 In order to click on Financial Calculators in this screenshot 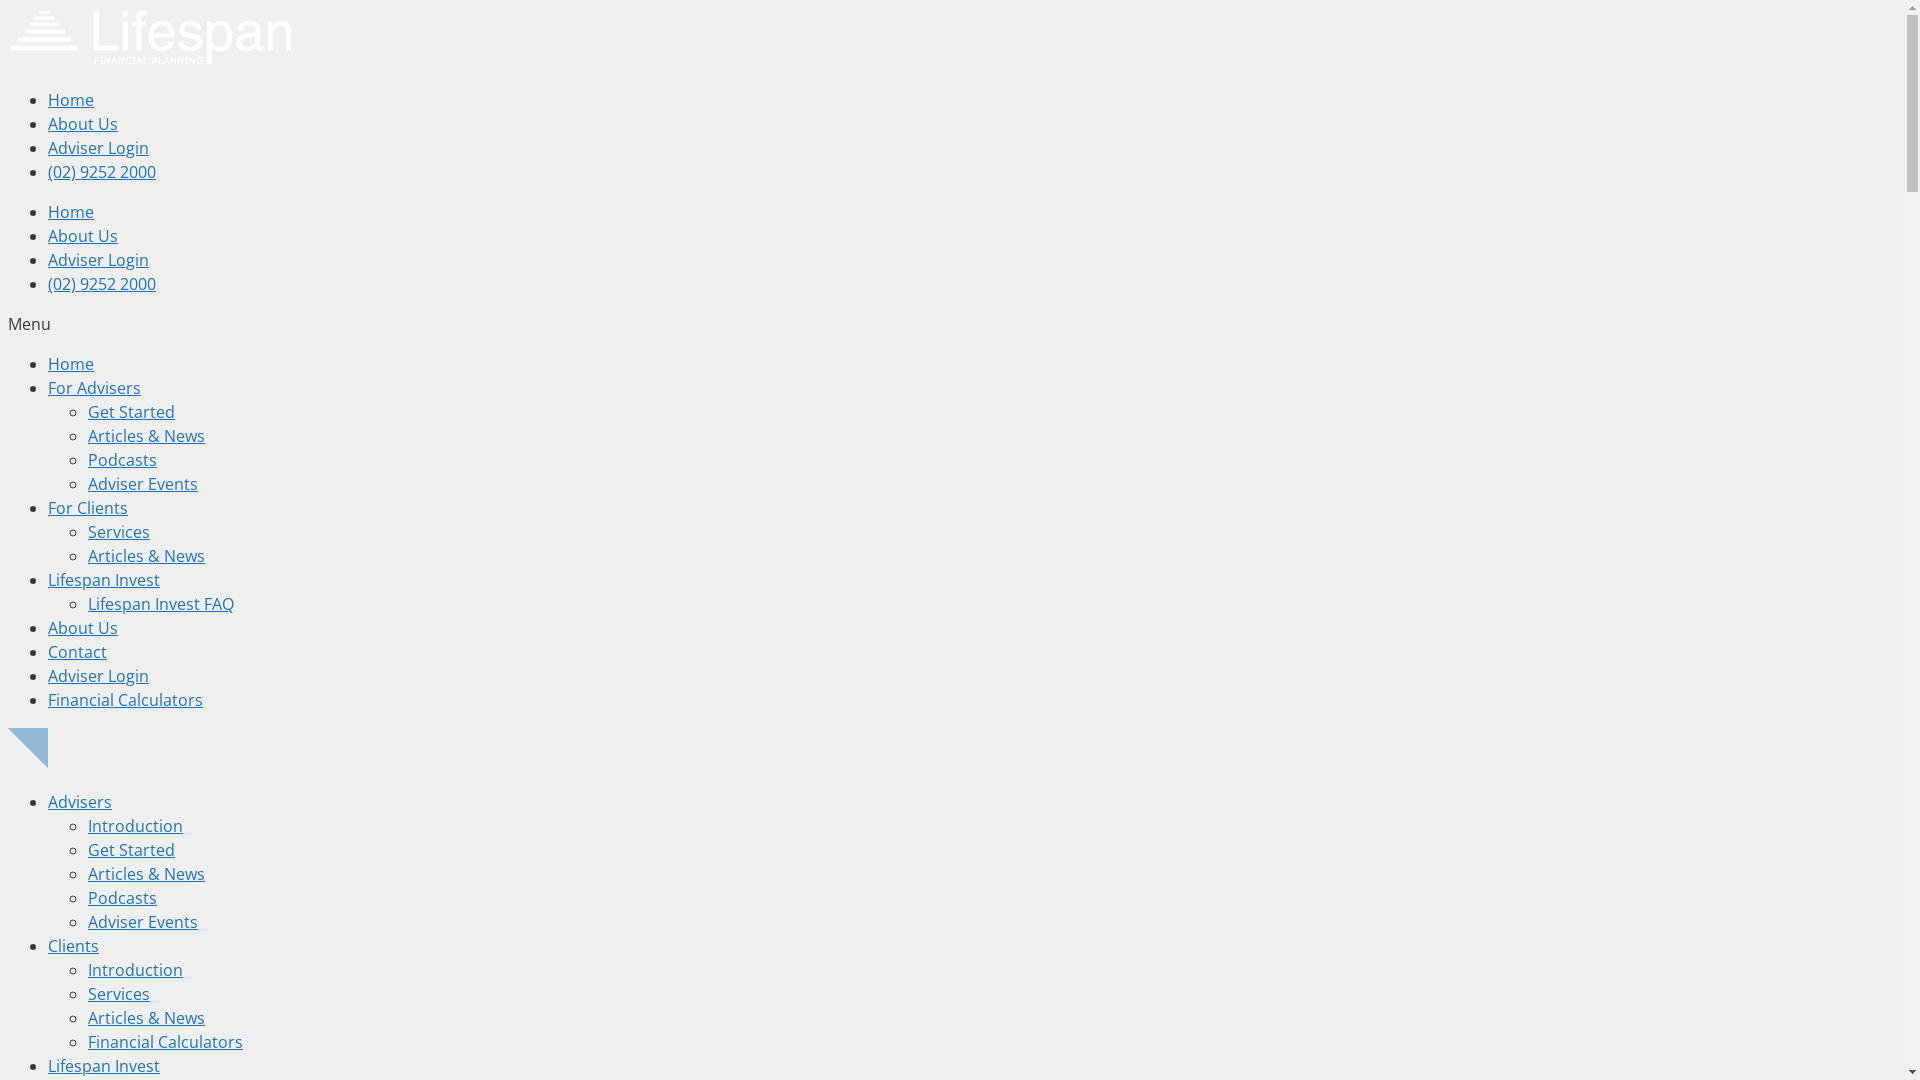, I will do `click(166, 1042)`.